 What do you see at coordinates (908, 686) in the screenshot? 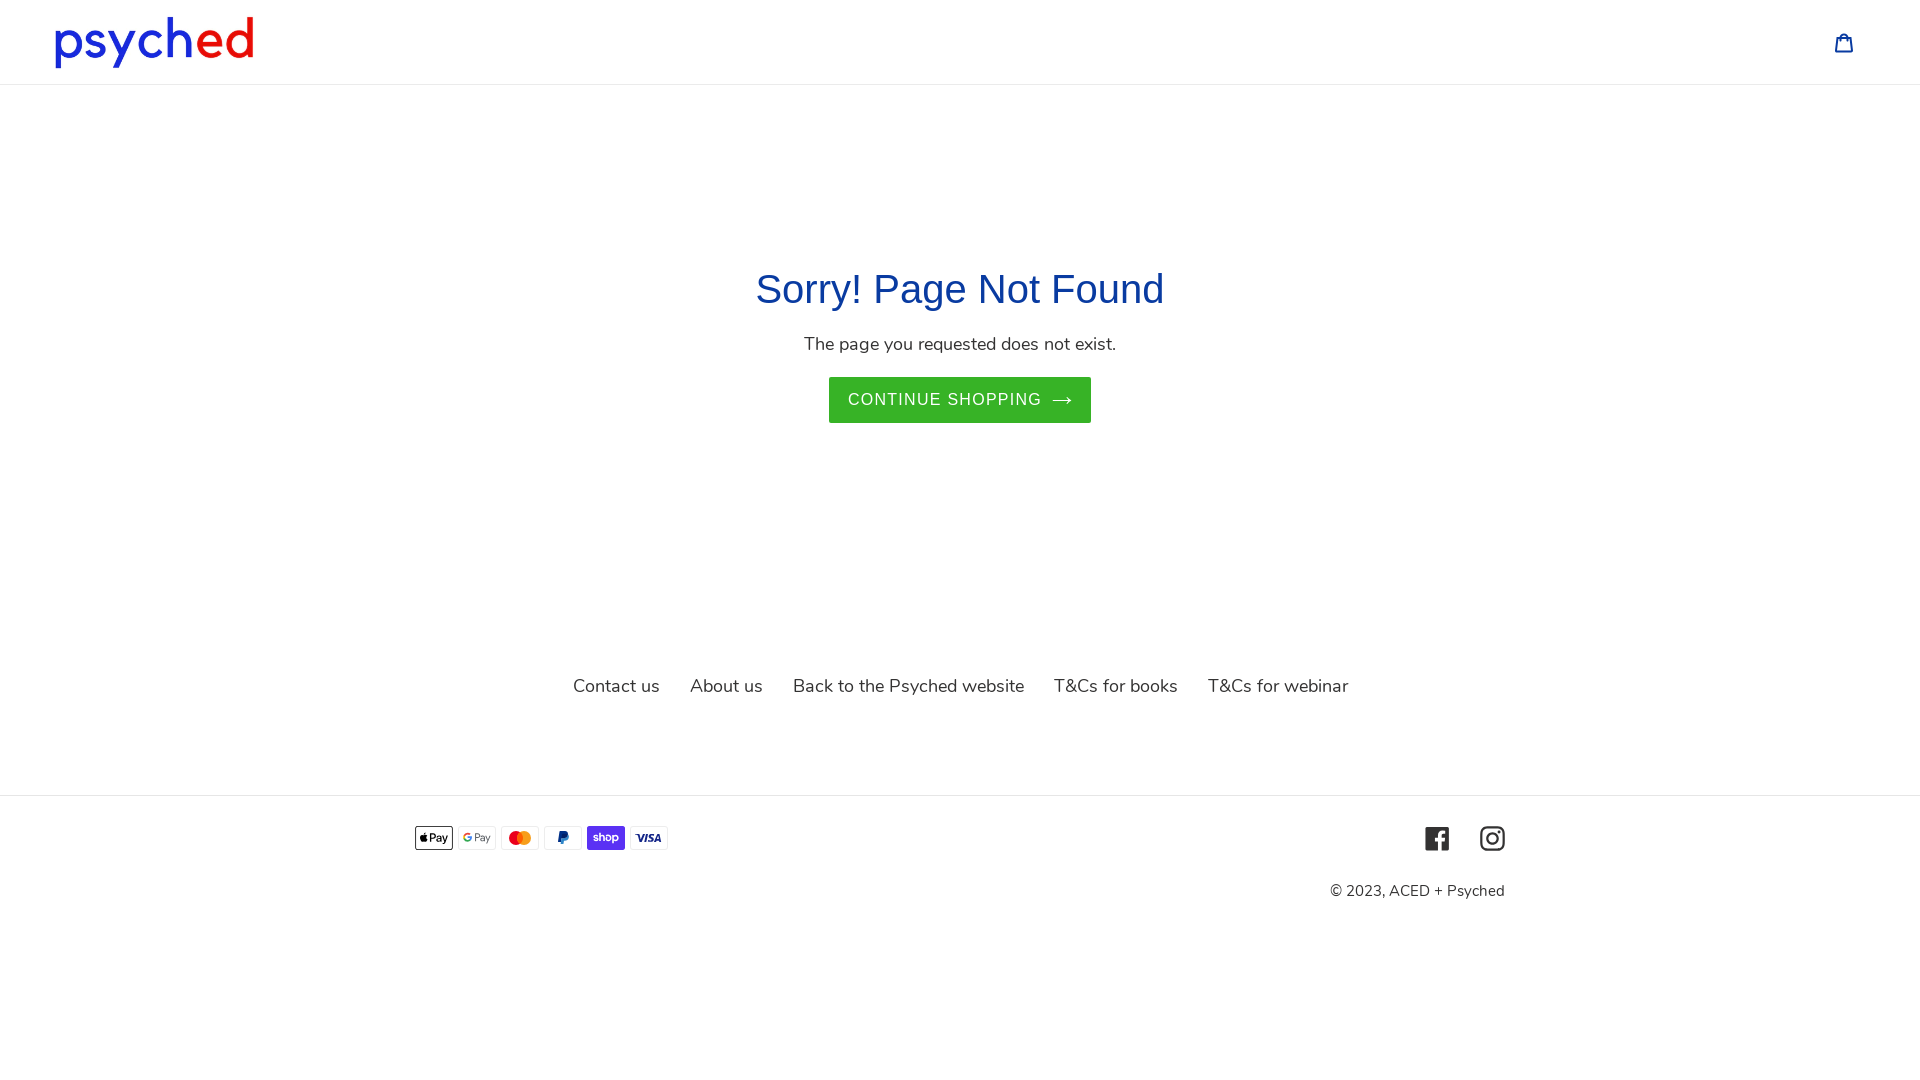
I see `Back to the Psyched website` at bounding box center [908, 686].